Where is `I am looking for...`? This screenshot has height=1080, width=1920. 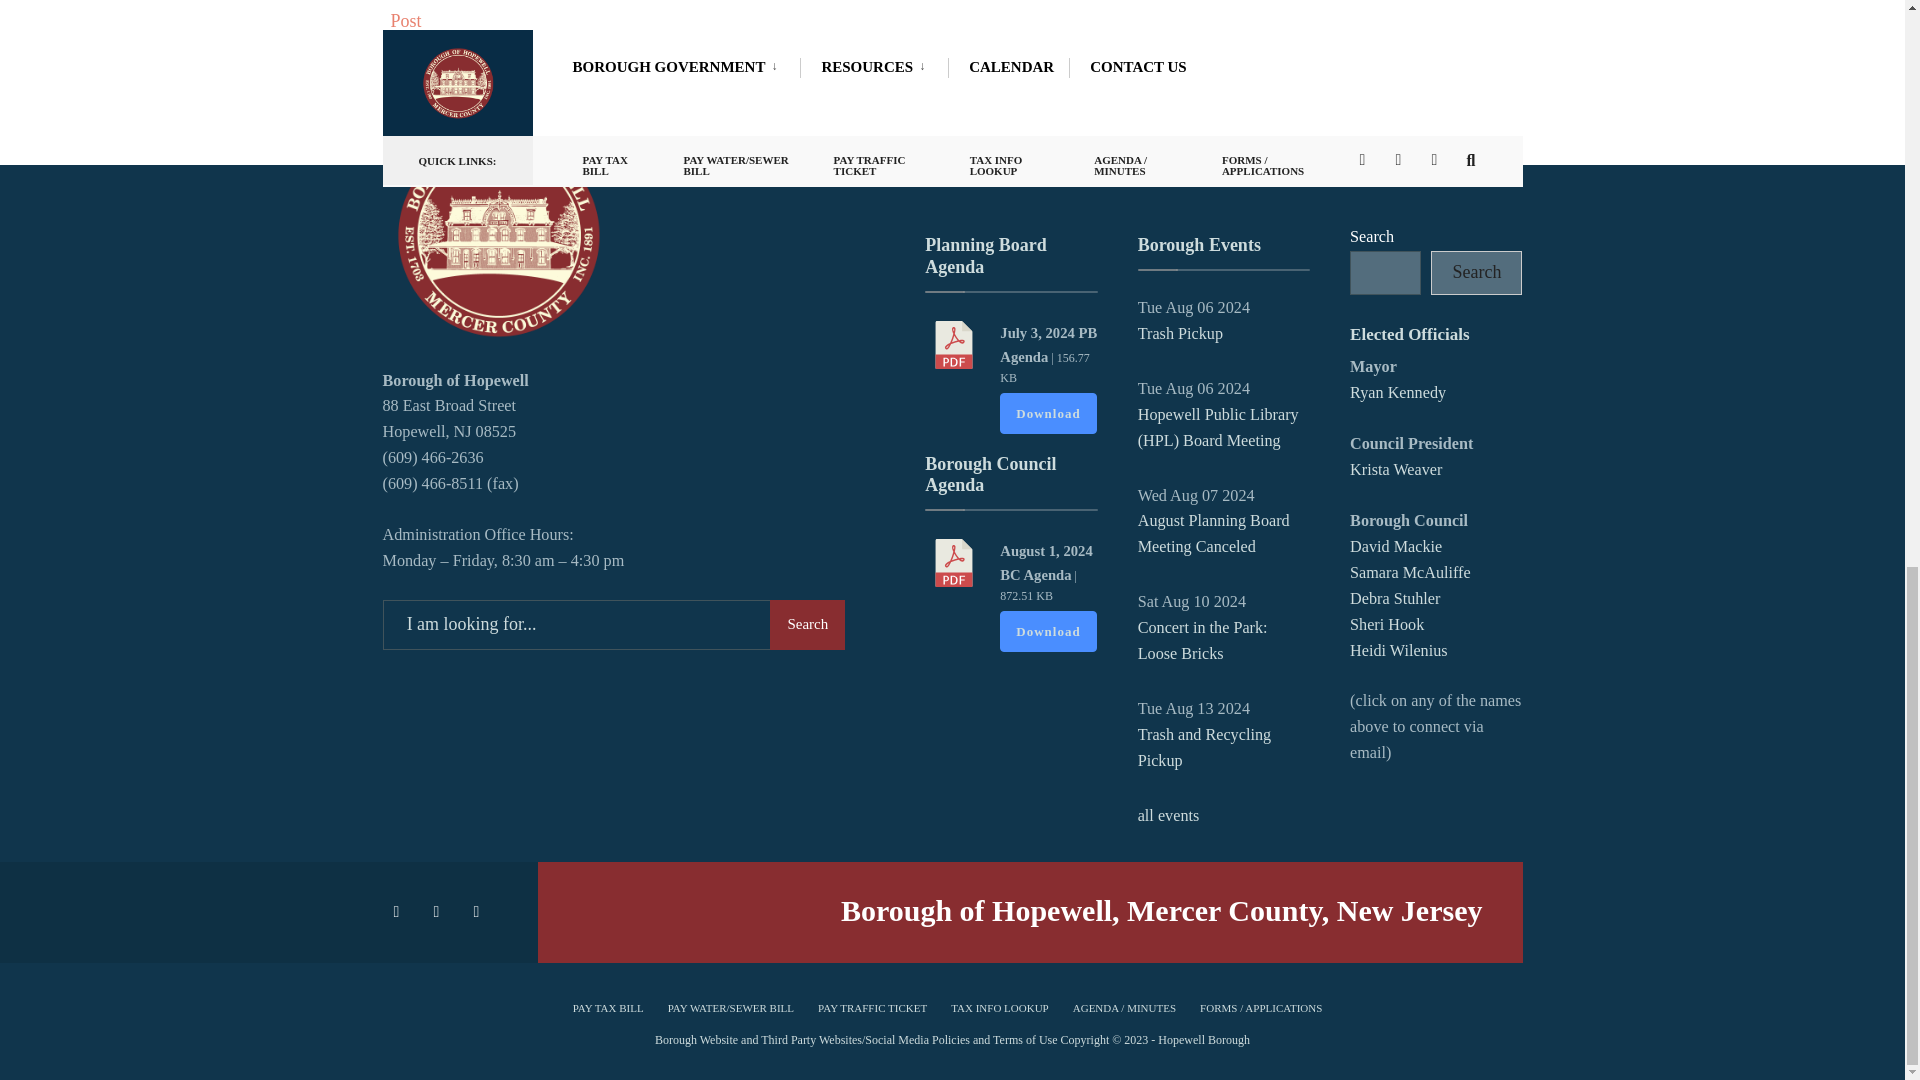
I am looking for... is located at coordinates (613, 625).